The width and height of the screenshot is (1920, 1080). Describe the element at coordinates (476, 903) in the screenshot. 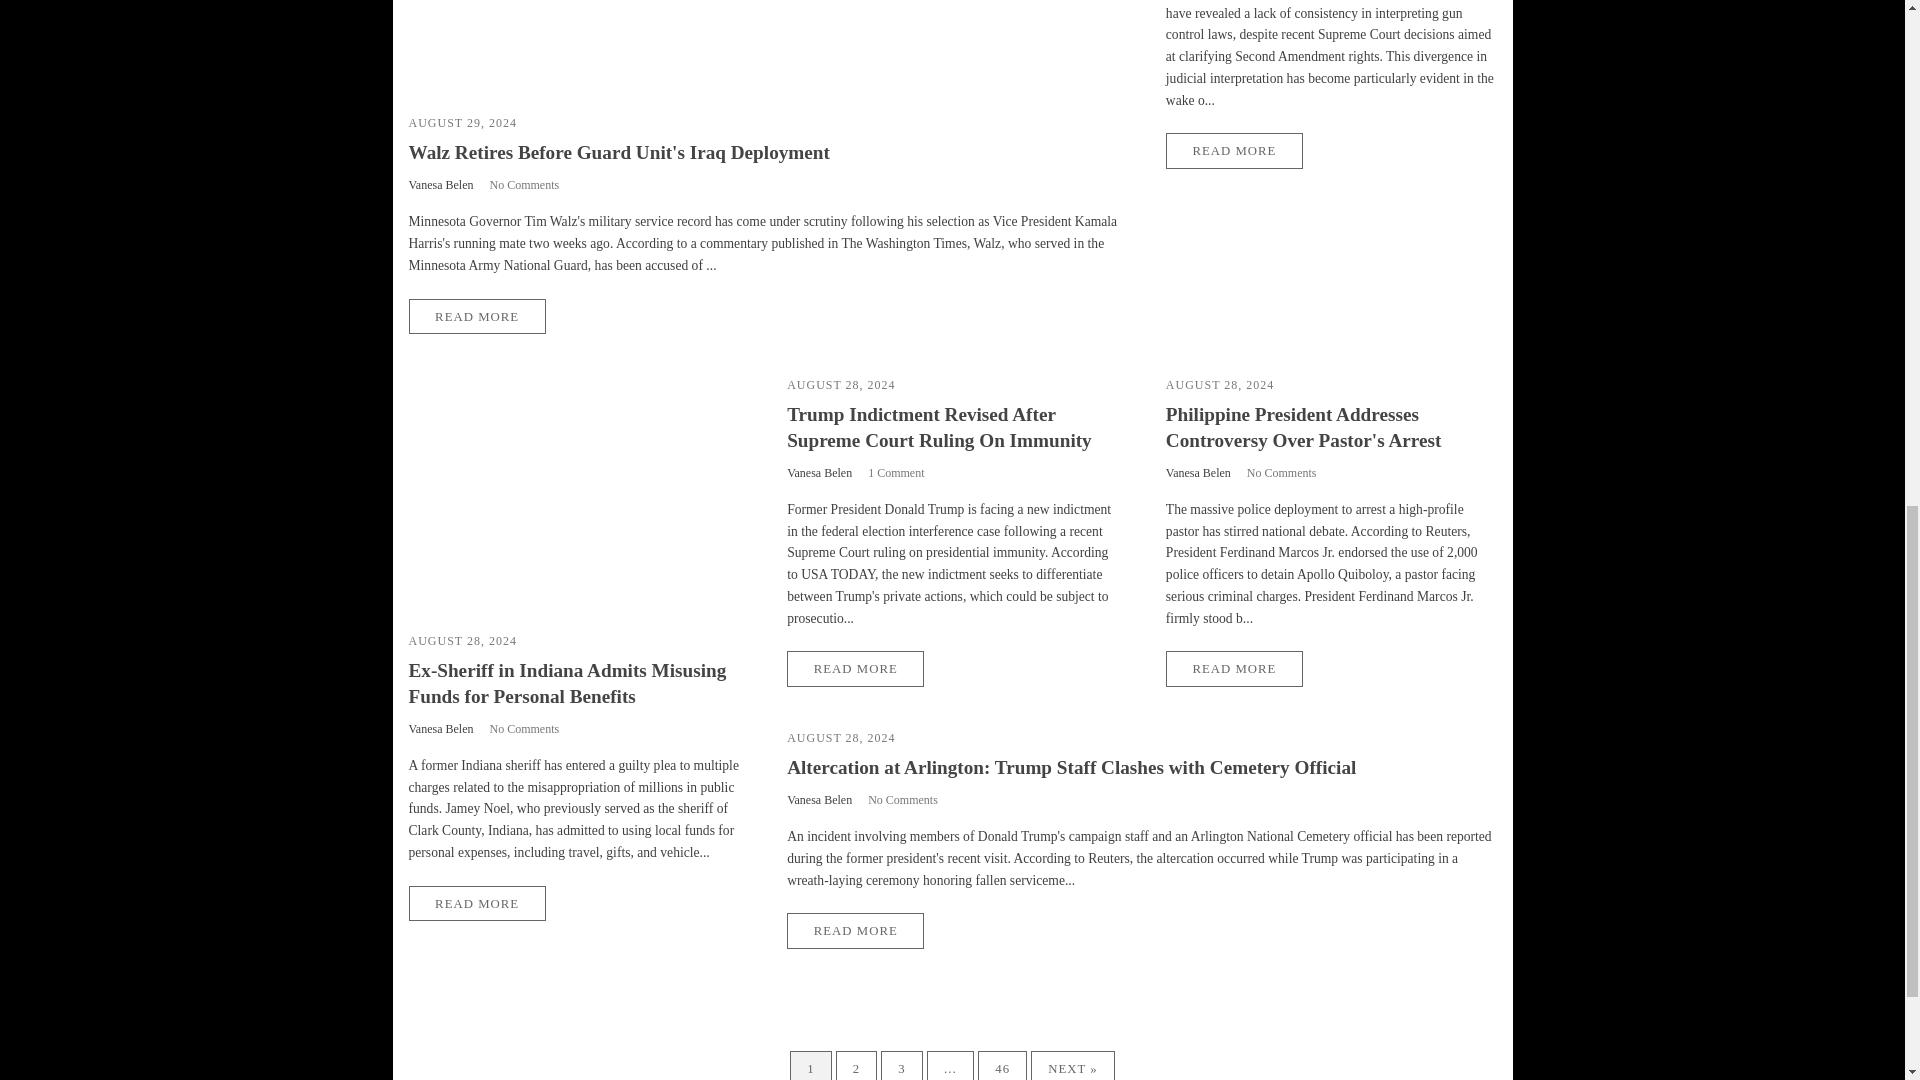

I see `READ MORE` at that location.